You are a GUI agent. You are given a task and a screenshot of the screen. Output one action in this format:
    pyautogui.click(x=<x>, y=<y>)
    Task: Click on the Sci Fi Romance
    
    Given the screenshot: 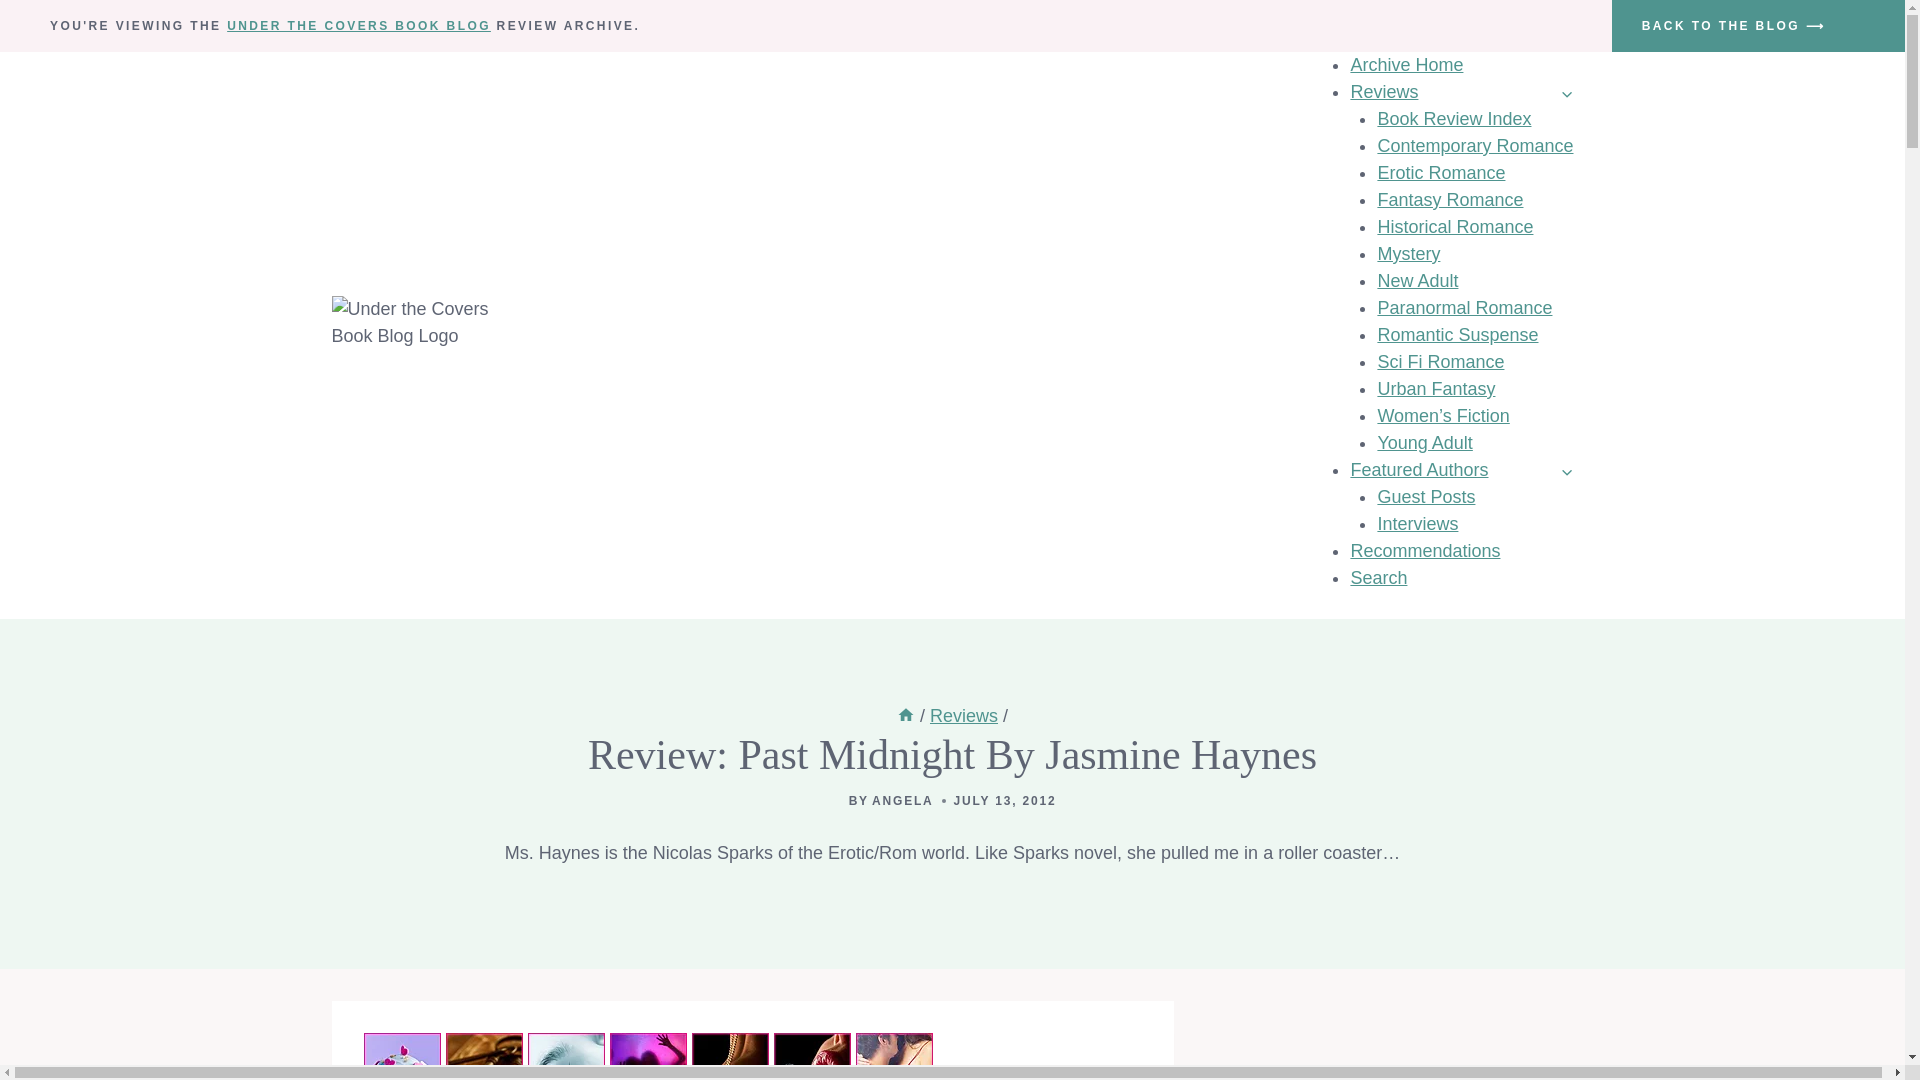 What is the action you would take?
    pyautogui.click(x=1440, y=362)
    